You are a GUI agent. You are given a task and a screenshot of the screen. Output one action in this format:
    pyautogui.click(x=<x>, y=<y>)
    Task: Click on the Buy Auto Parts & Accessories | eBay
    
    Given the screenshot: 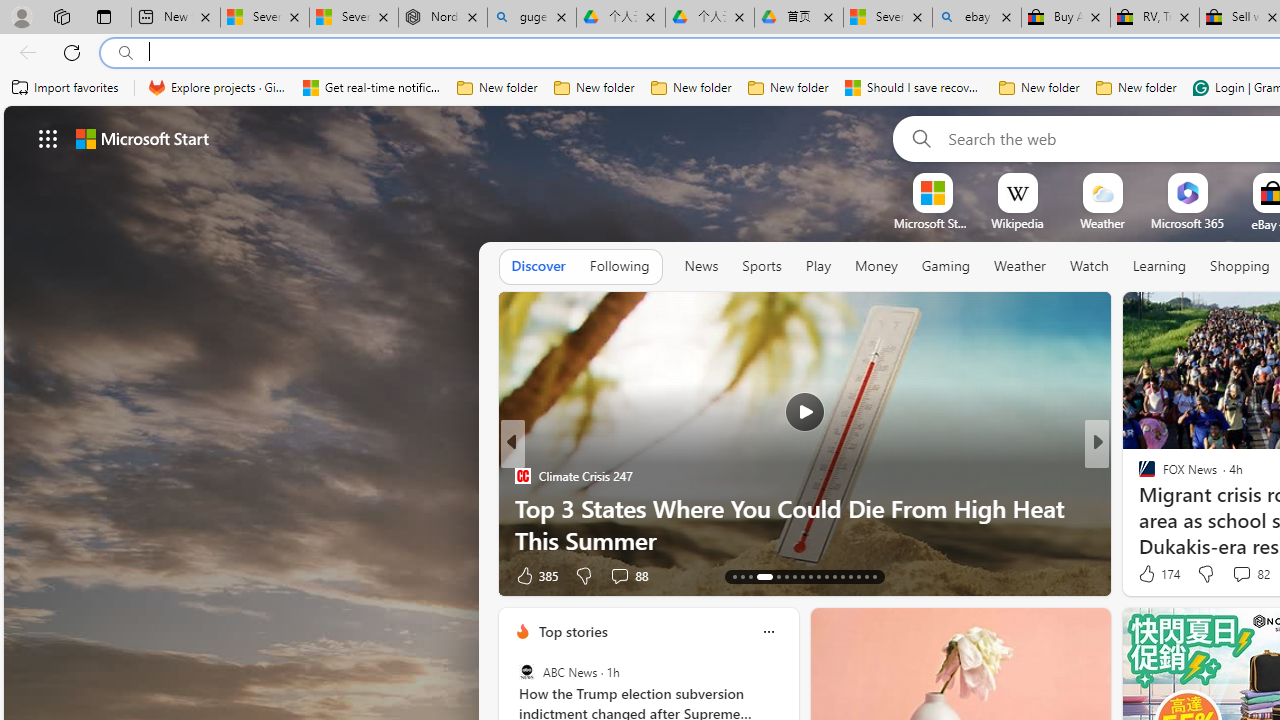 What is the action you would take?
    pyautogui.click(x=1065, y=18)
    